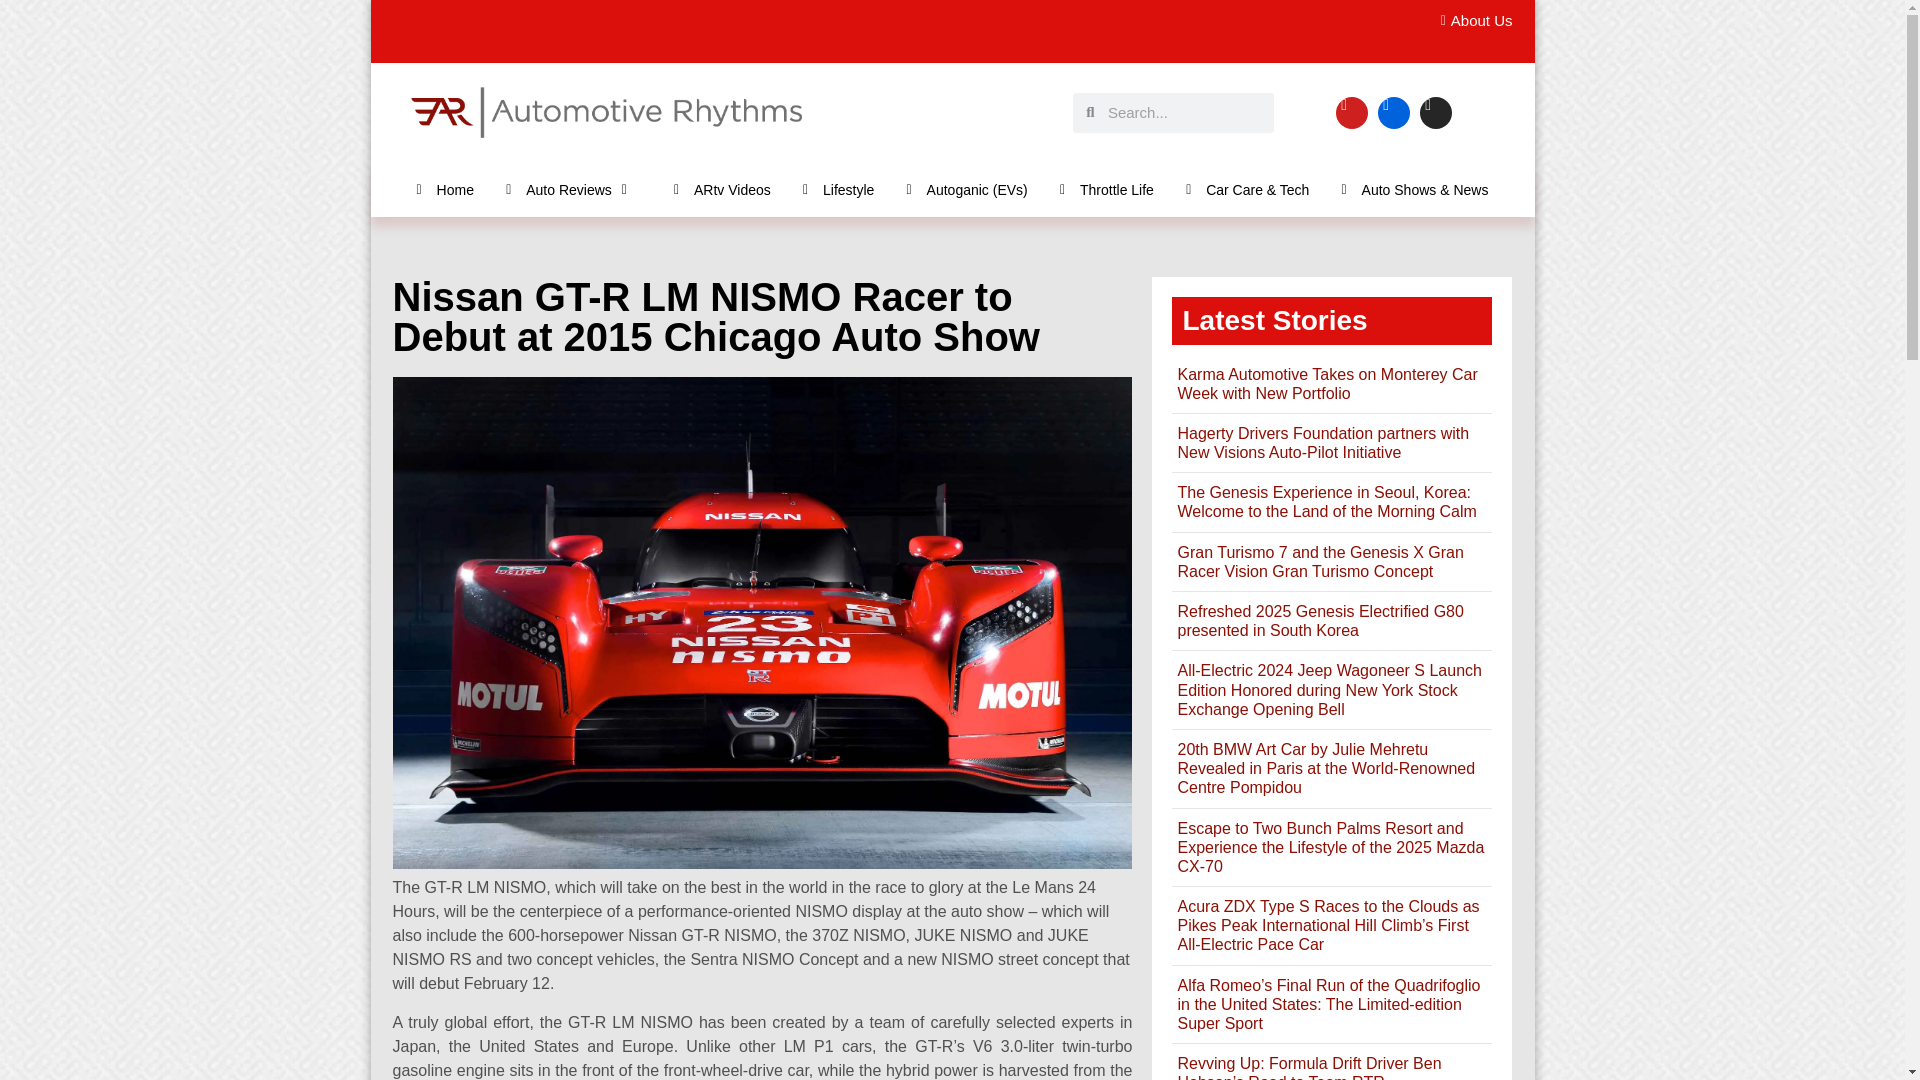 The width and height of the screenshot is (1920, 1080). I want to click on ARtv Videos, so click(722, 189).